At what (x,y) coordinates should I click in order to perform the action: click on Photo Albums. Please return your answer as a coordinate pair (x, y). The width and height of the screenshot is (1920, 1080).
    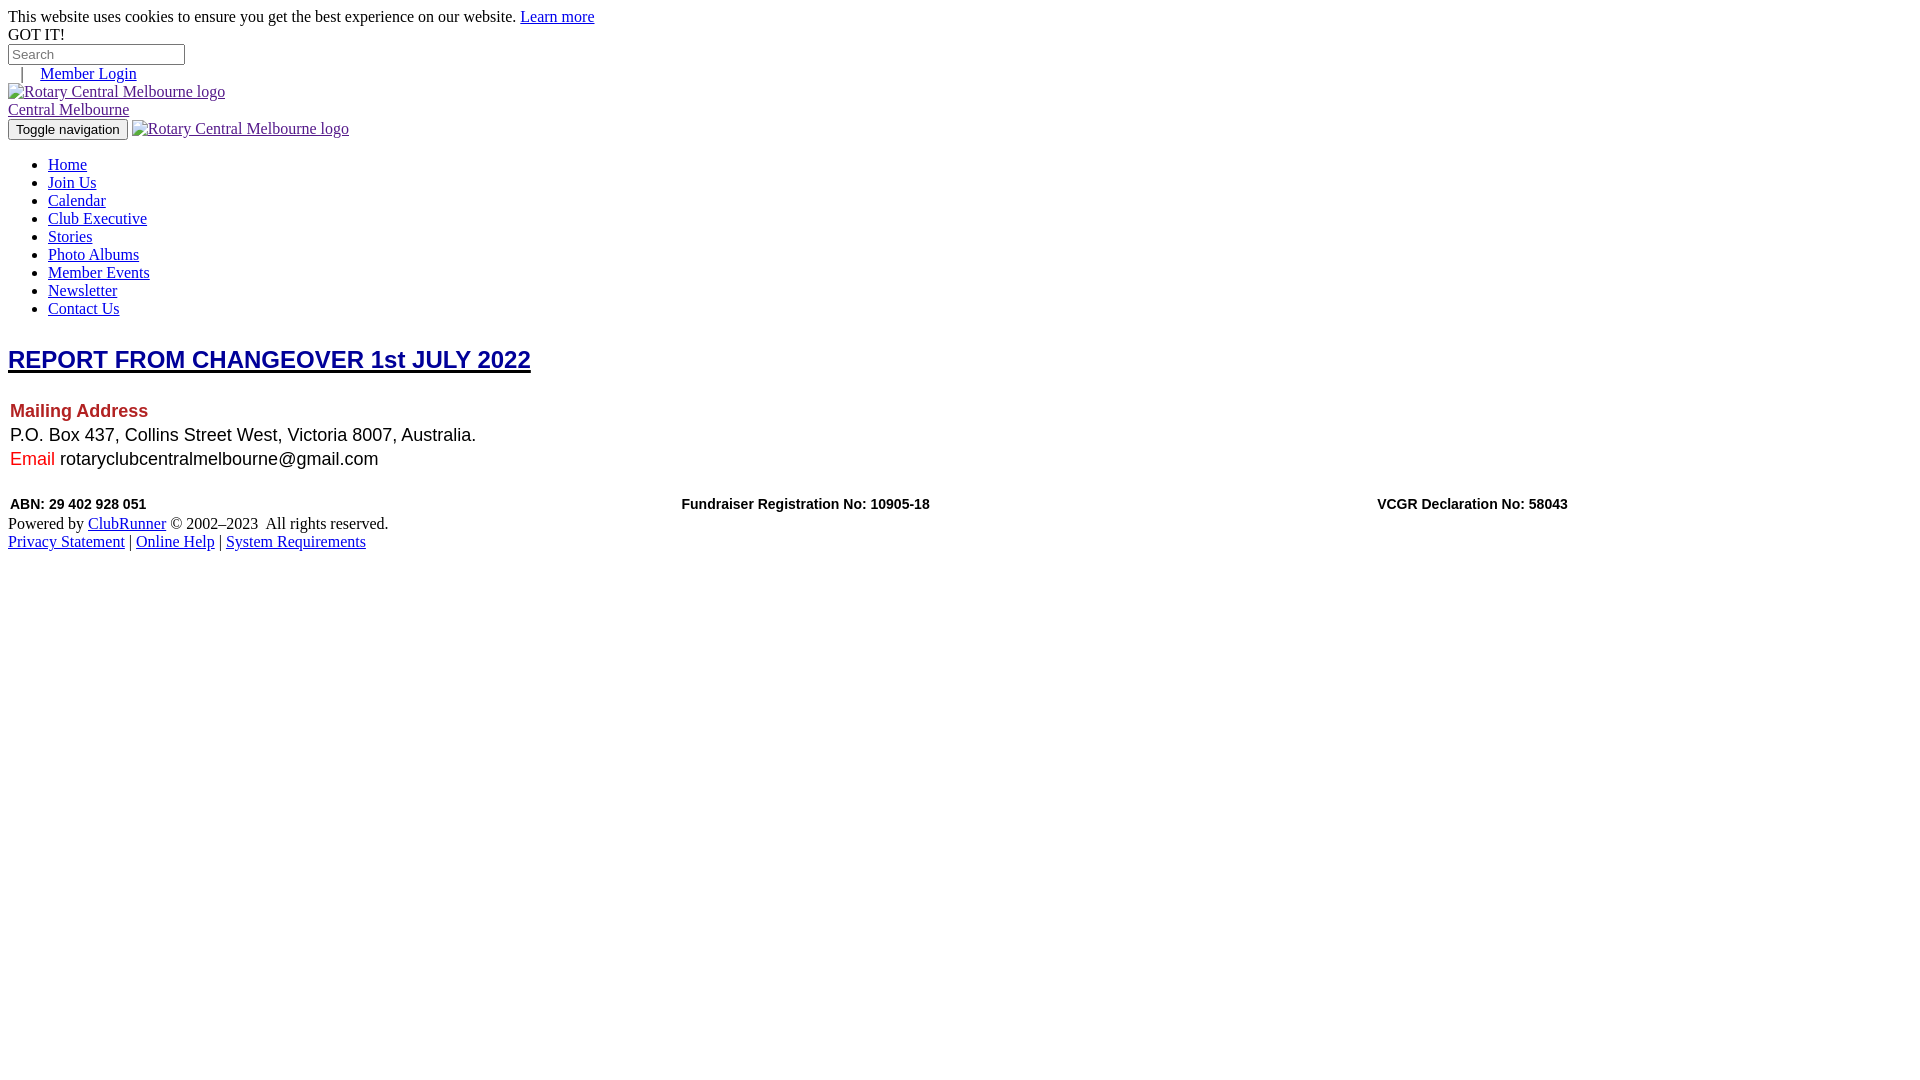
    Looking at the image, I should click on (94, 254).